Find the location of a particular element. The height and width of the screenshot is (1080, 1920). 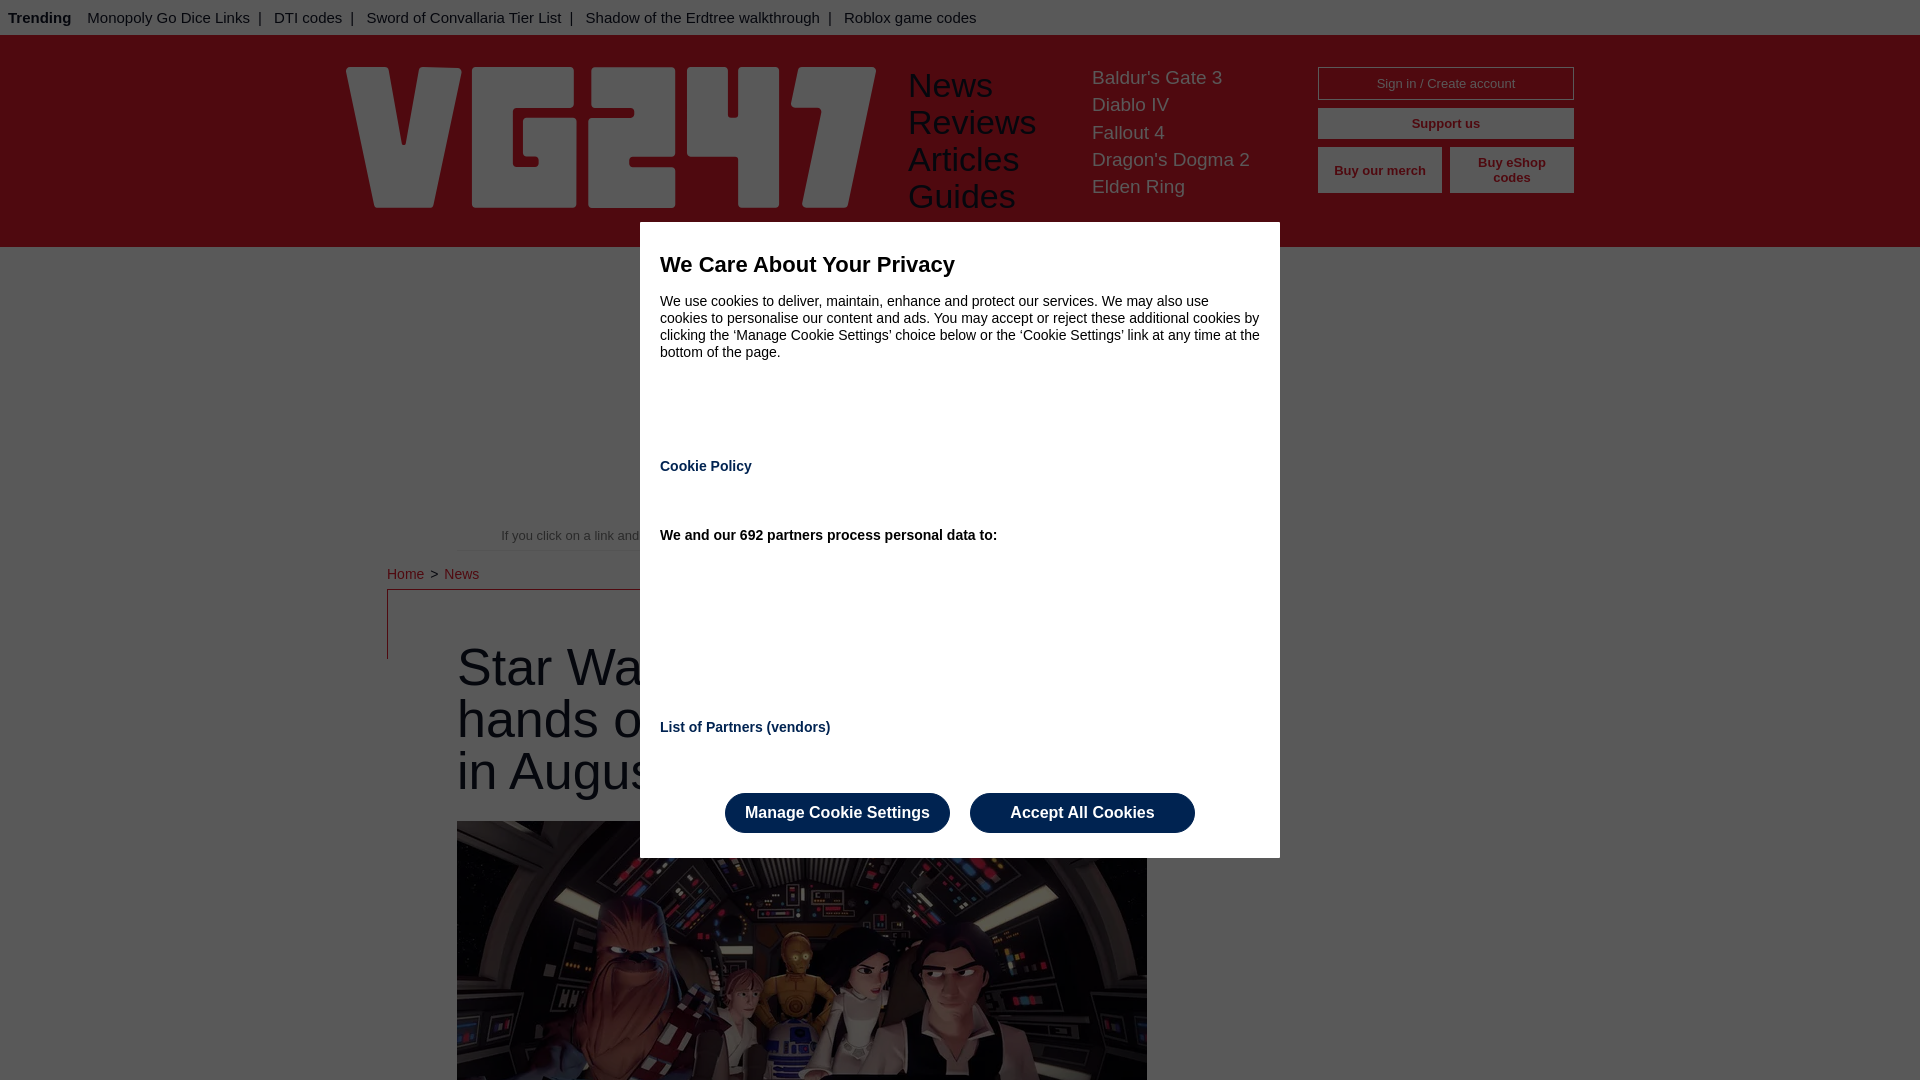

Baldur's Gate 3 is located at coordinates (1156, 76).